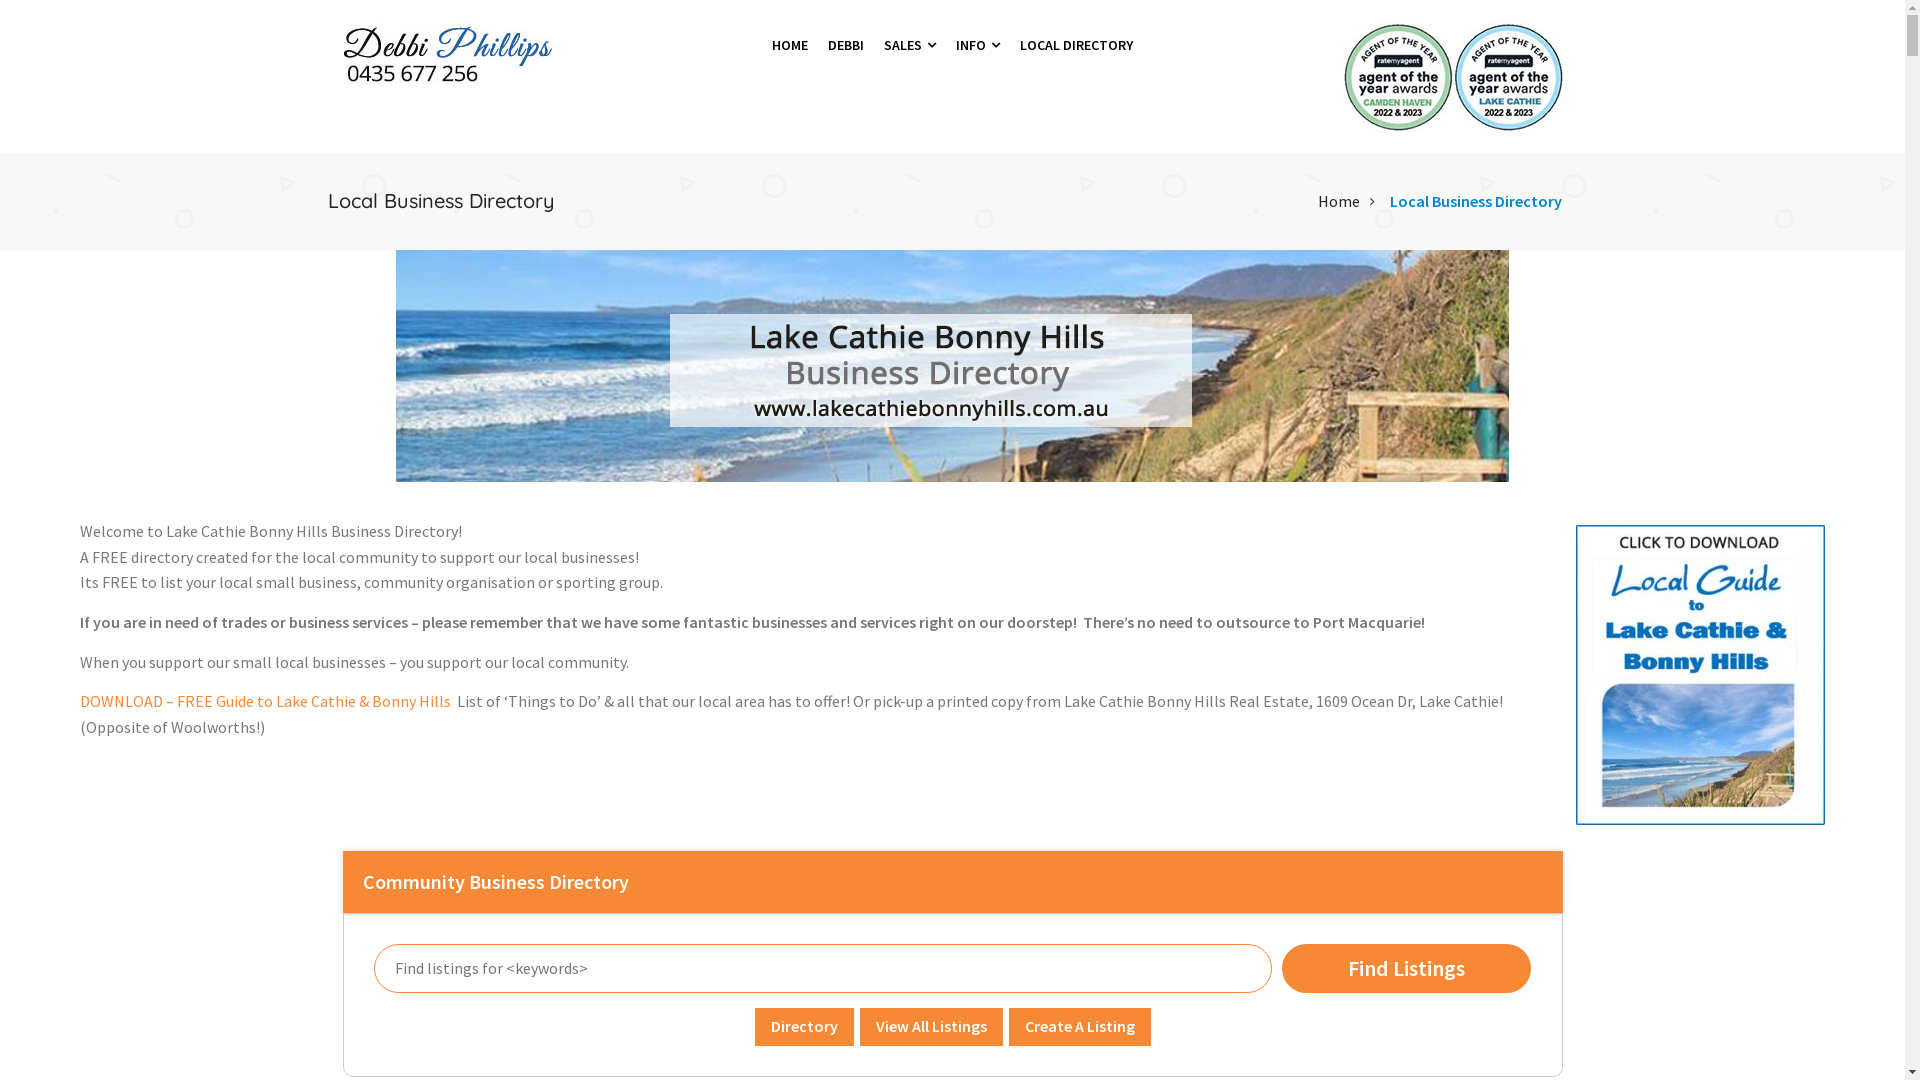 This screenshot has height=1080, width=1920. What do you see at coordinates (804, 1026) in the screenshot?
I see `Directory` at bounding box center [804, 1026].